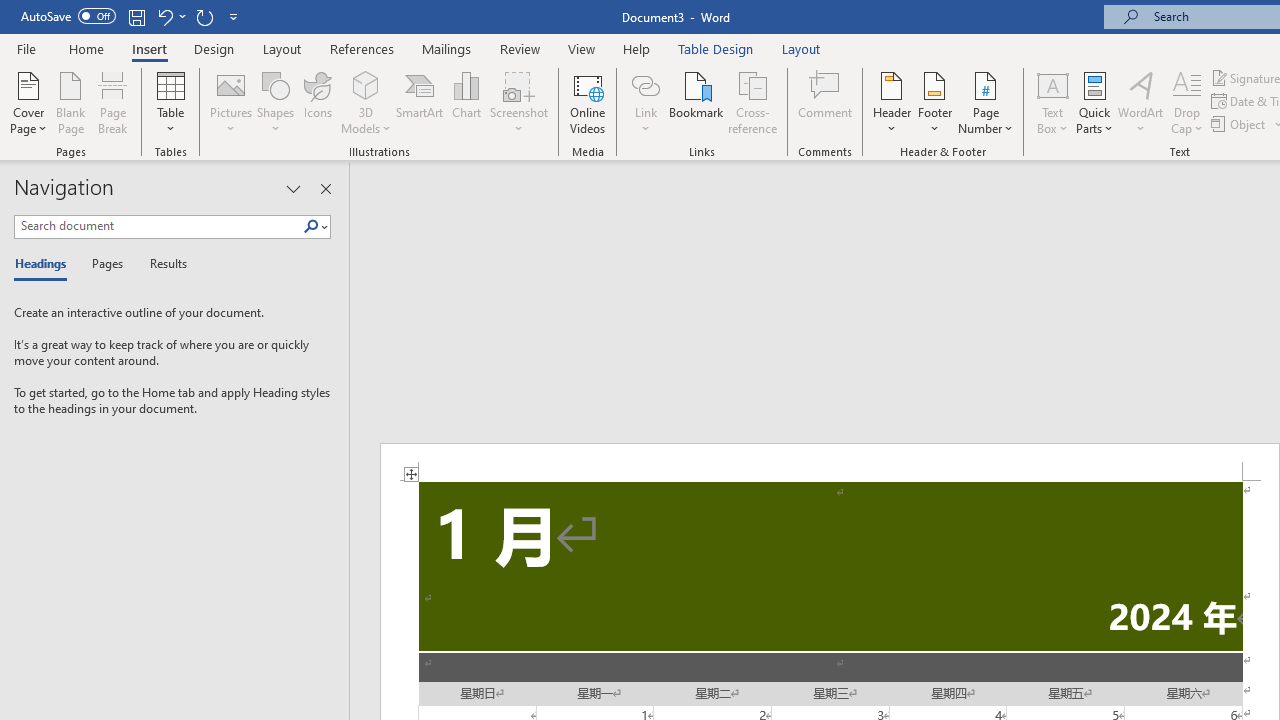 The height and width of the screenshot is (720, 1280). What do you see at coordinates (986, 102) in the screenshot?
I see `Page Number` at bounding box center [986, 102].